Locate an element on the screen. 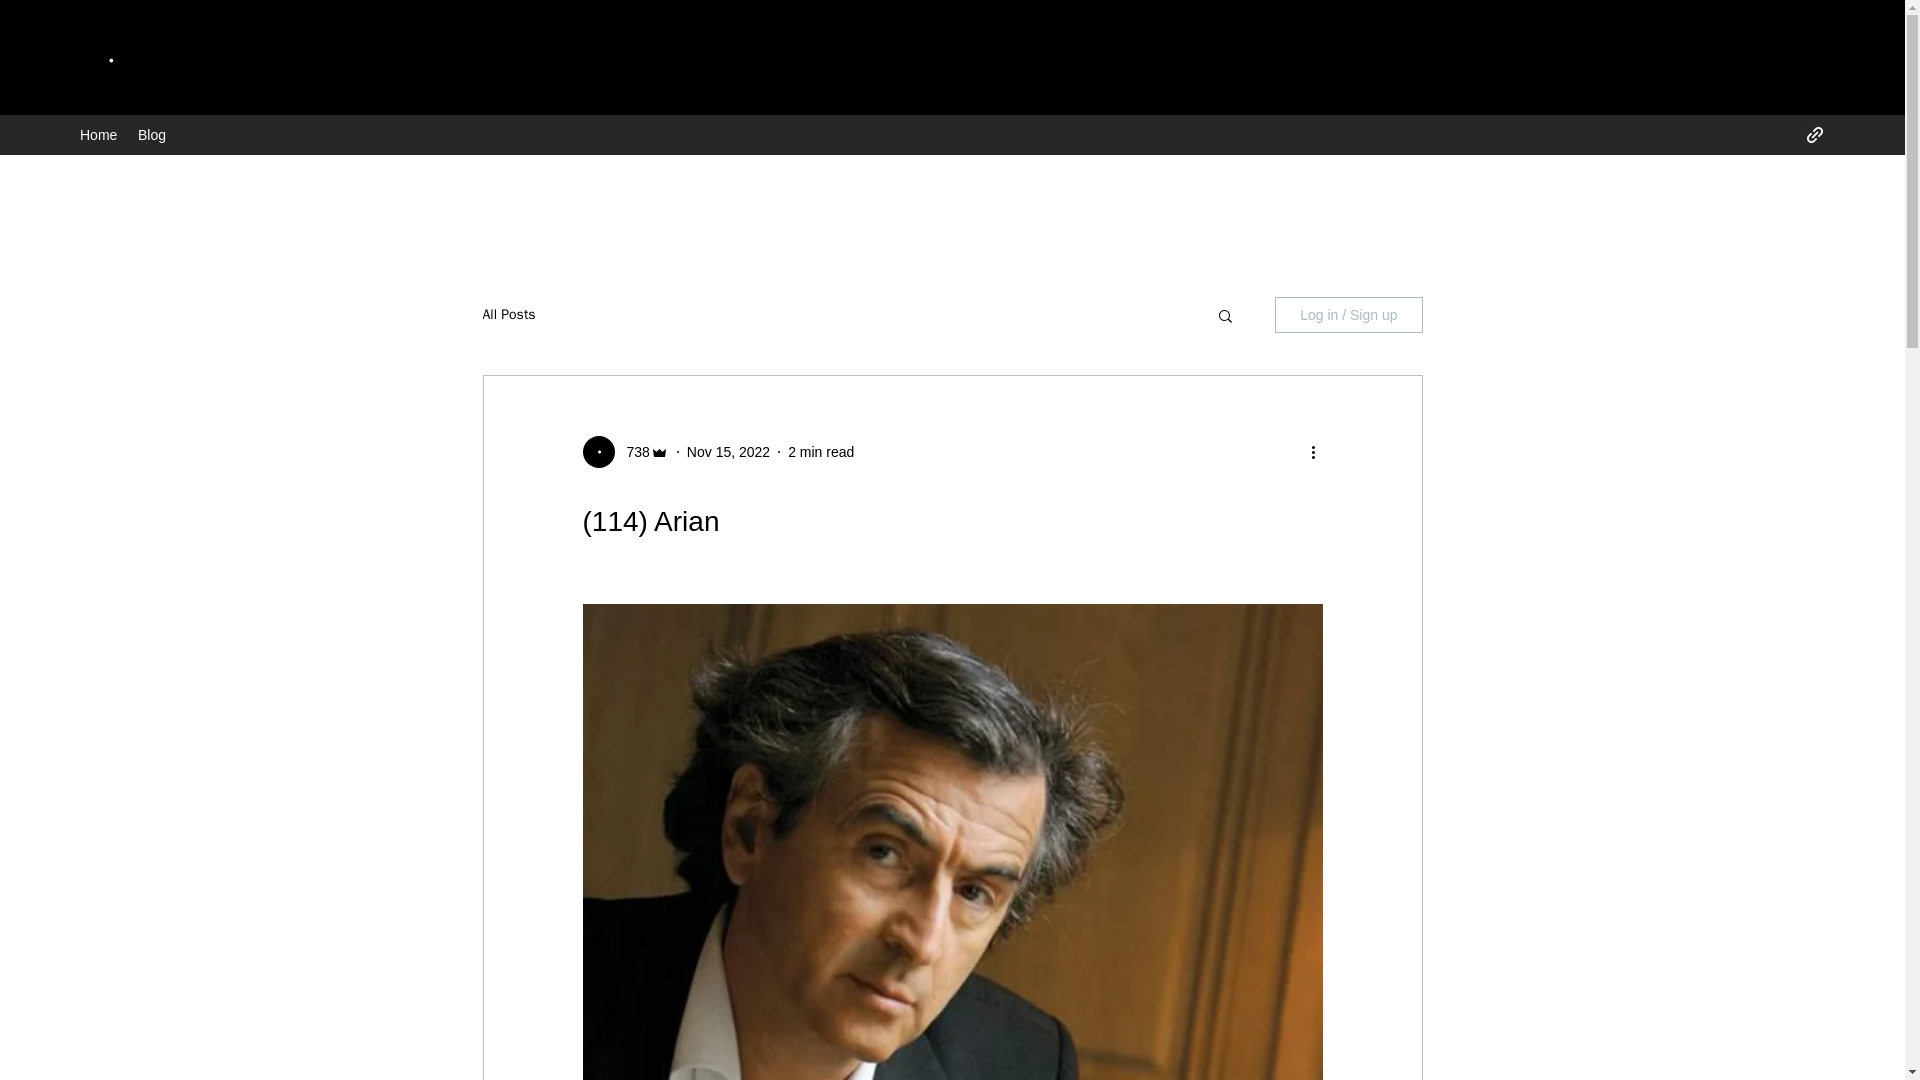 The height and width of the screenshot is (1080, 1920). All Posts is located at coordinates (508, 314).